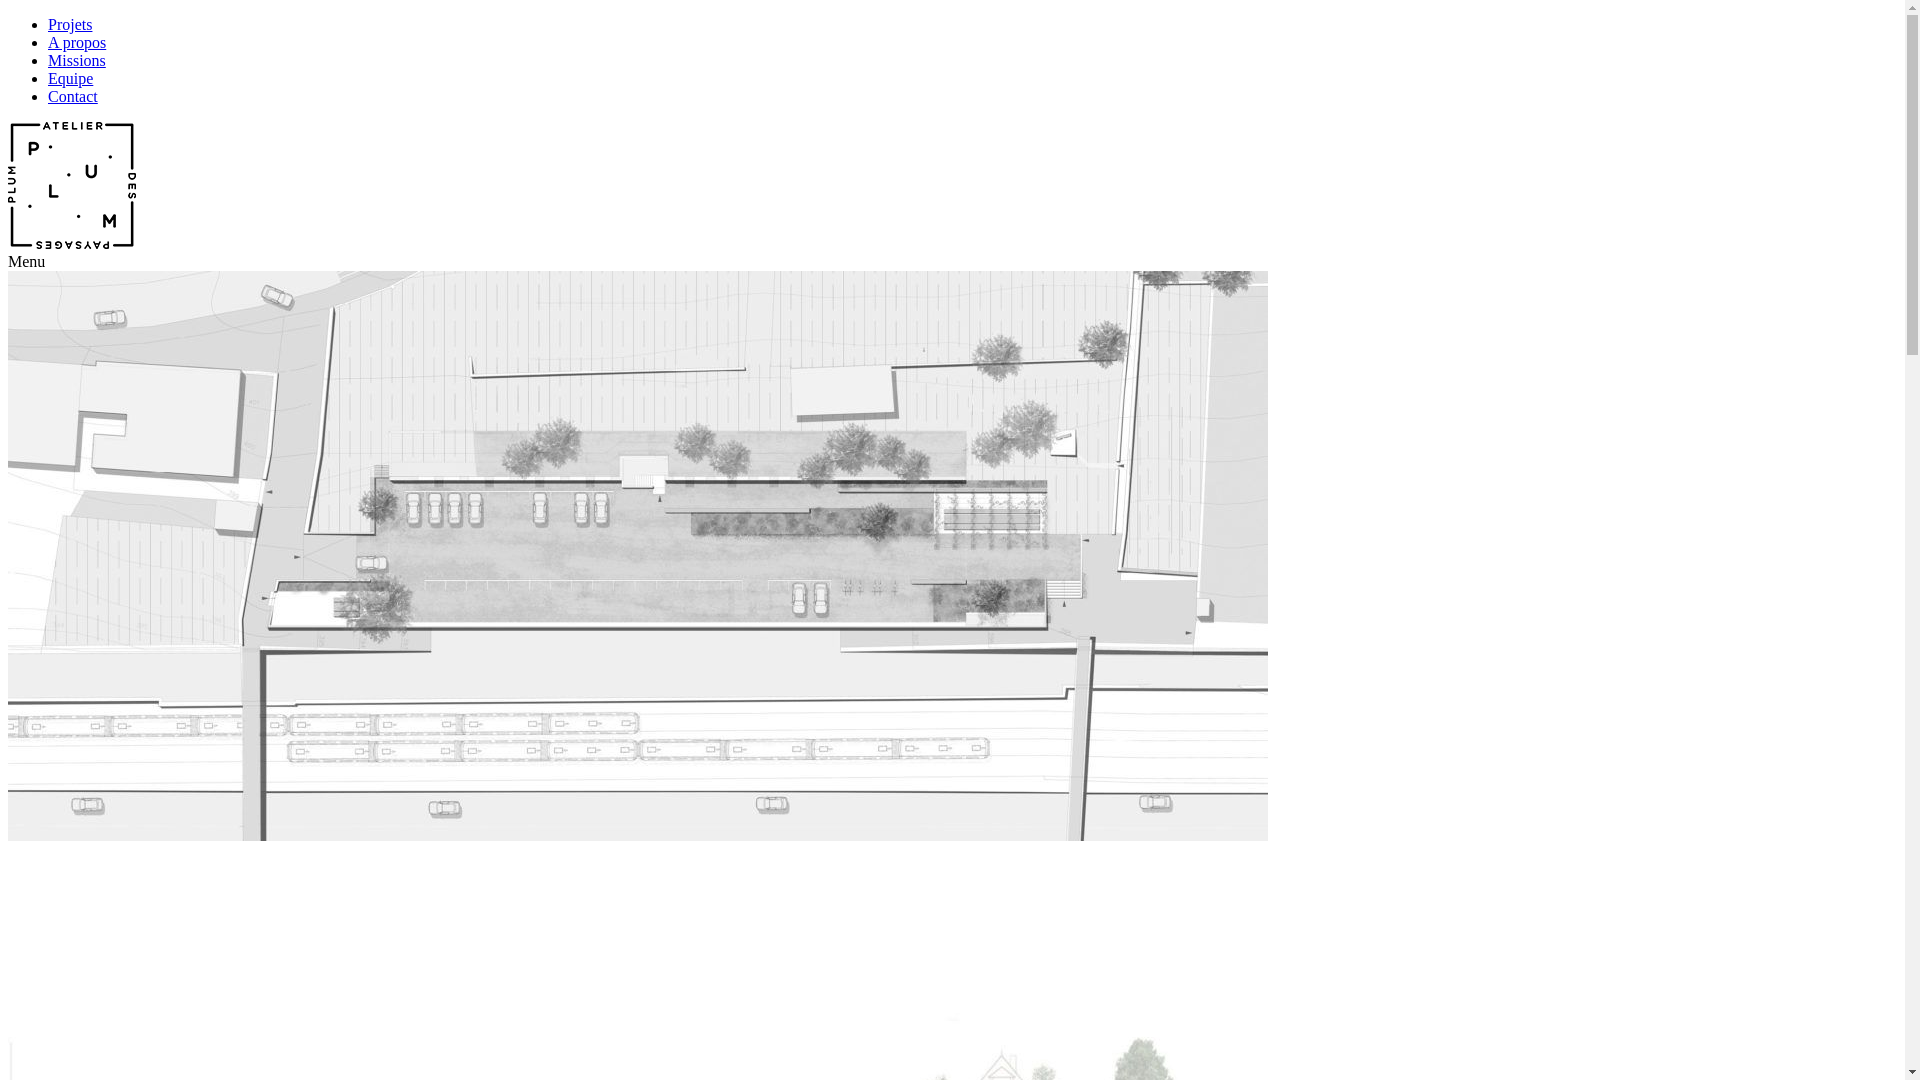  Describe the element at coordinates (77, 42) in the screenshot. I see `A propos` at that location.